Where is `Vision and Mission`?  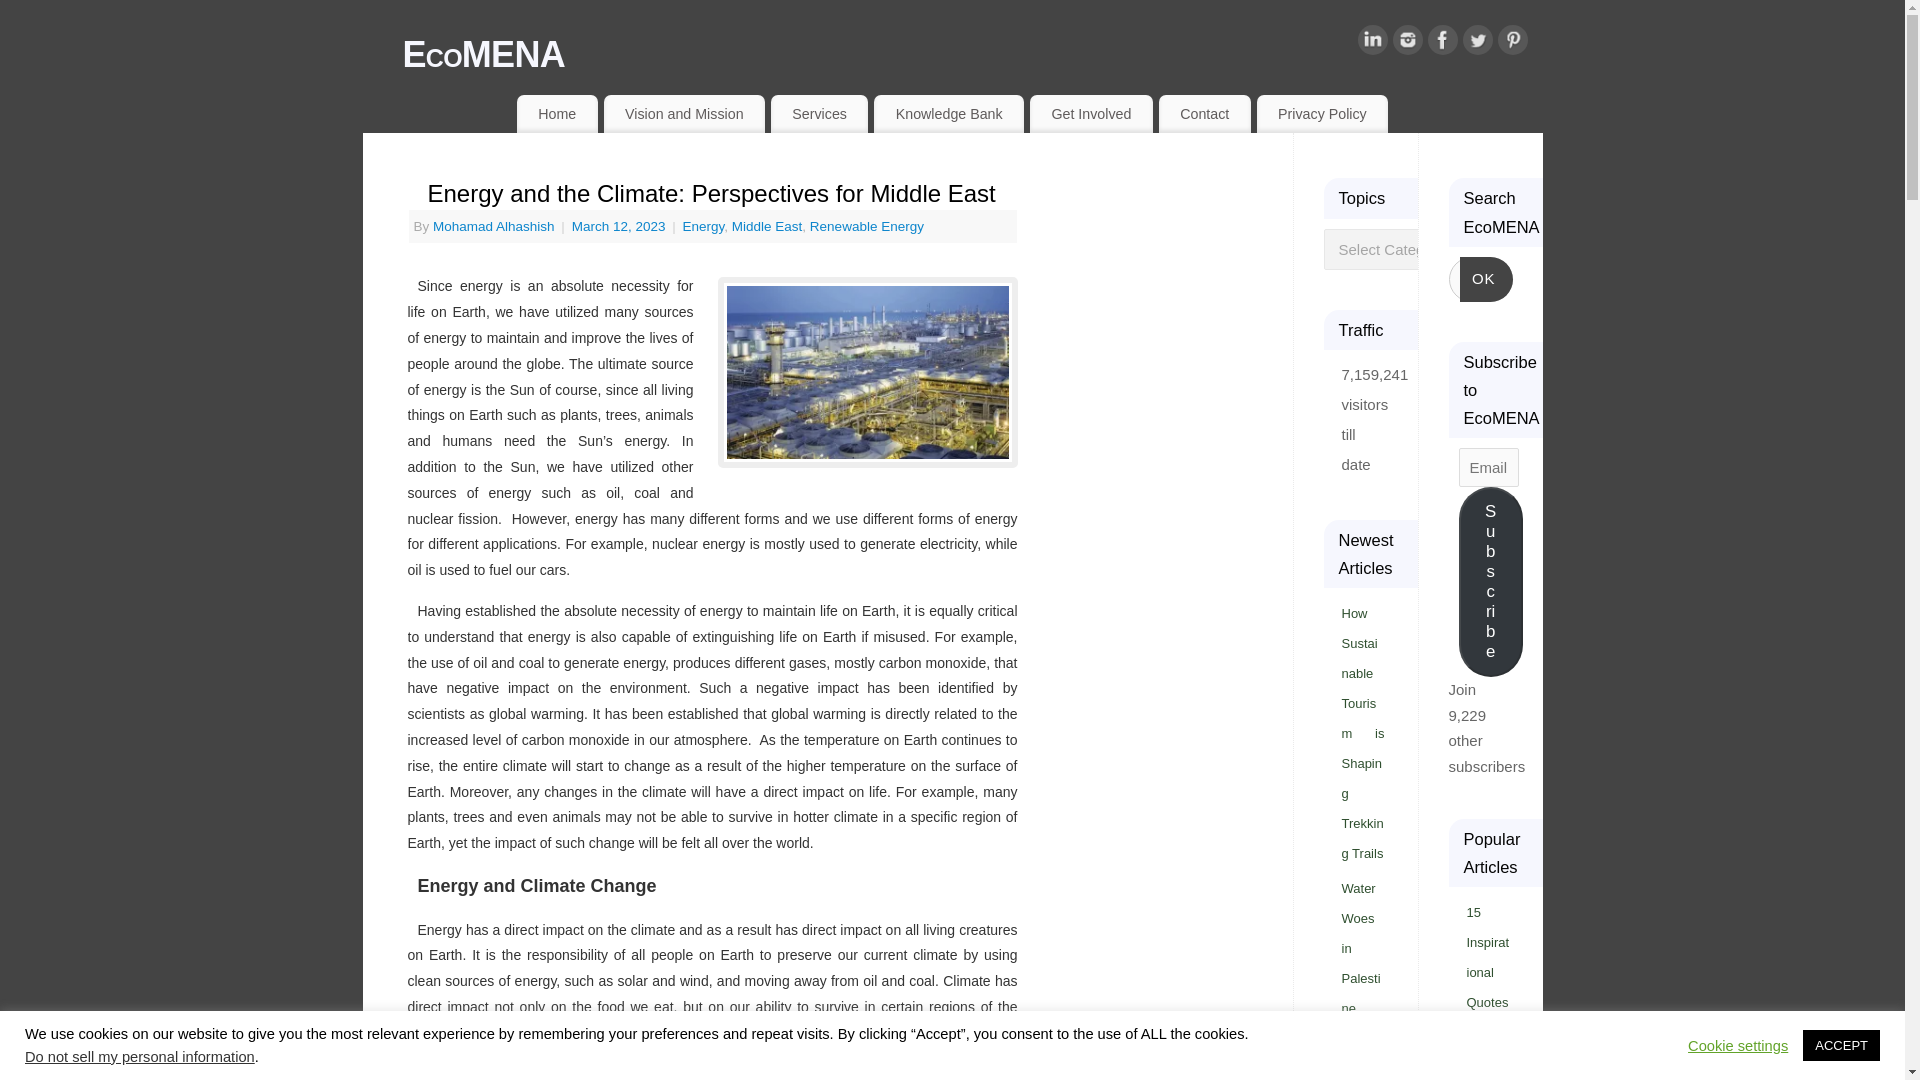
Vision and Mission is located at coordinates (684, 114).